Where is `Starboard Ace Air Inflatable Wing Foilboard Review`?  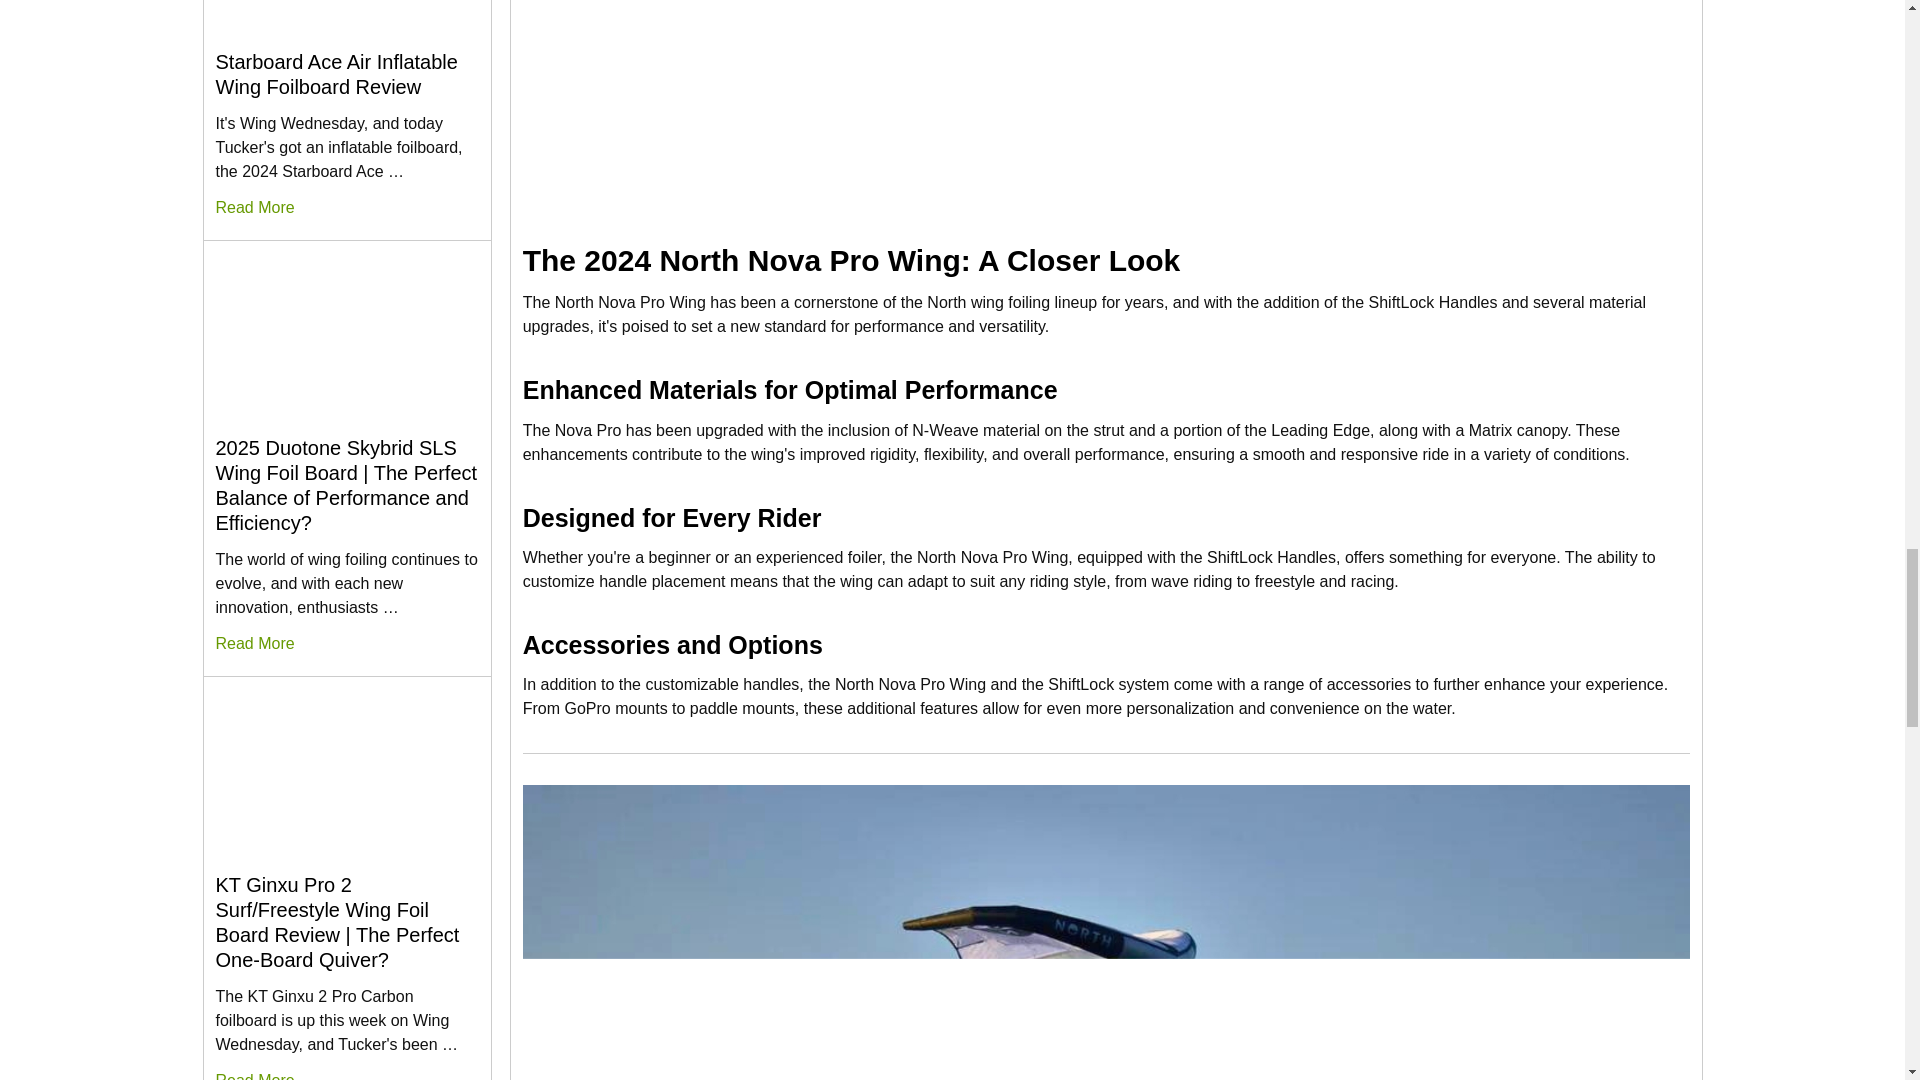
Starboard Ace Air Inflatable Wing Foilboard Review is located at coordinates (346, 18).